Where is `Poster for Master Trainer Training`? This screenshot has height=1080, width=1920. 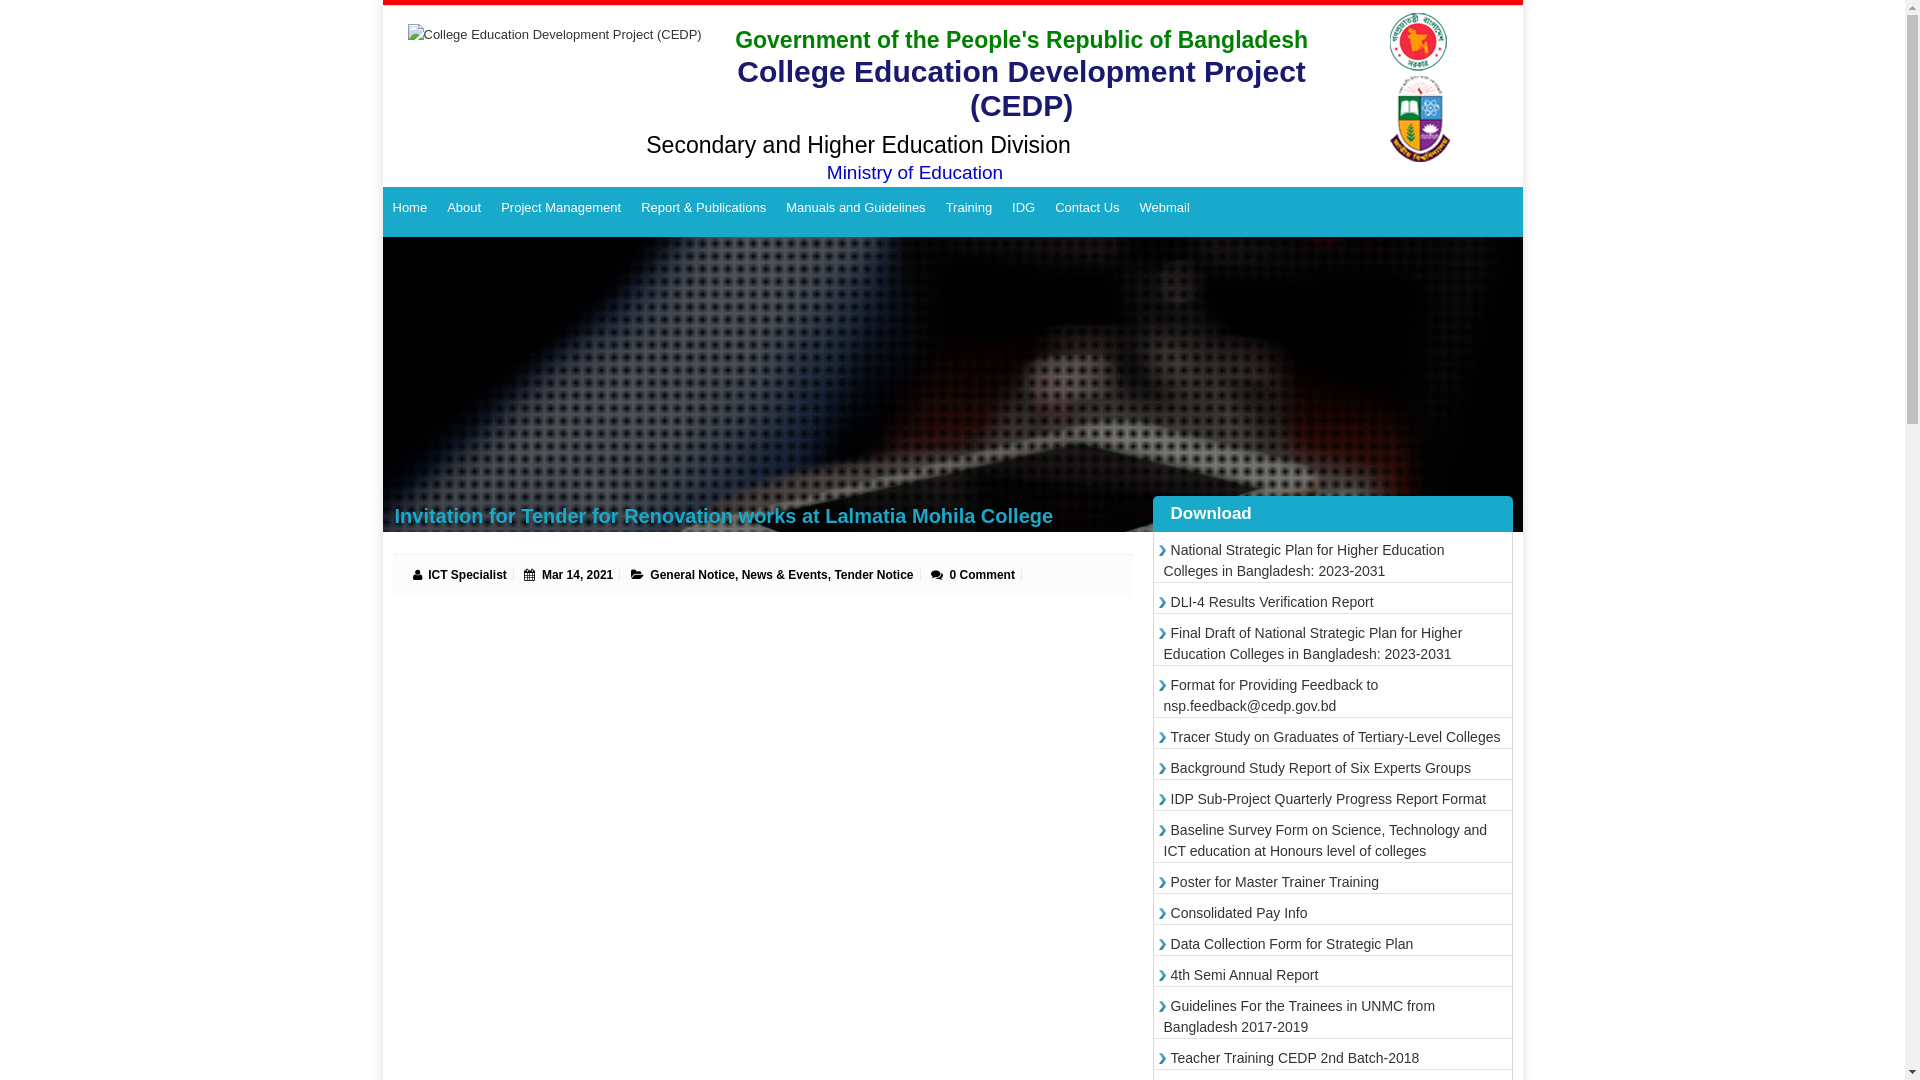
Poster for Master Trainer Training is located at coordinates (1272, 882).